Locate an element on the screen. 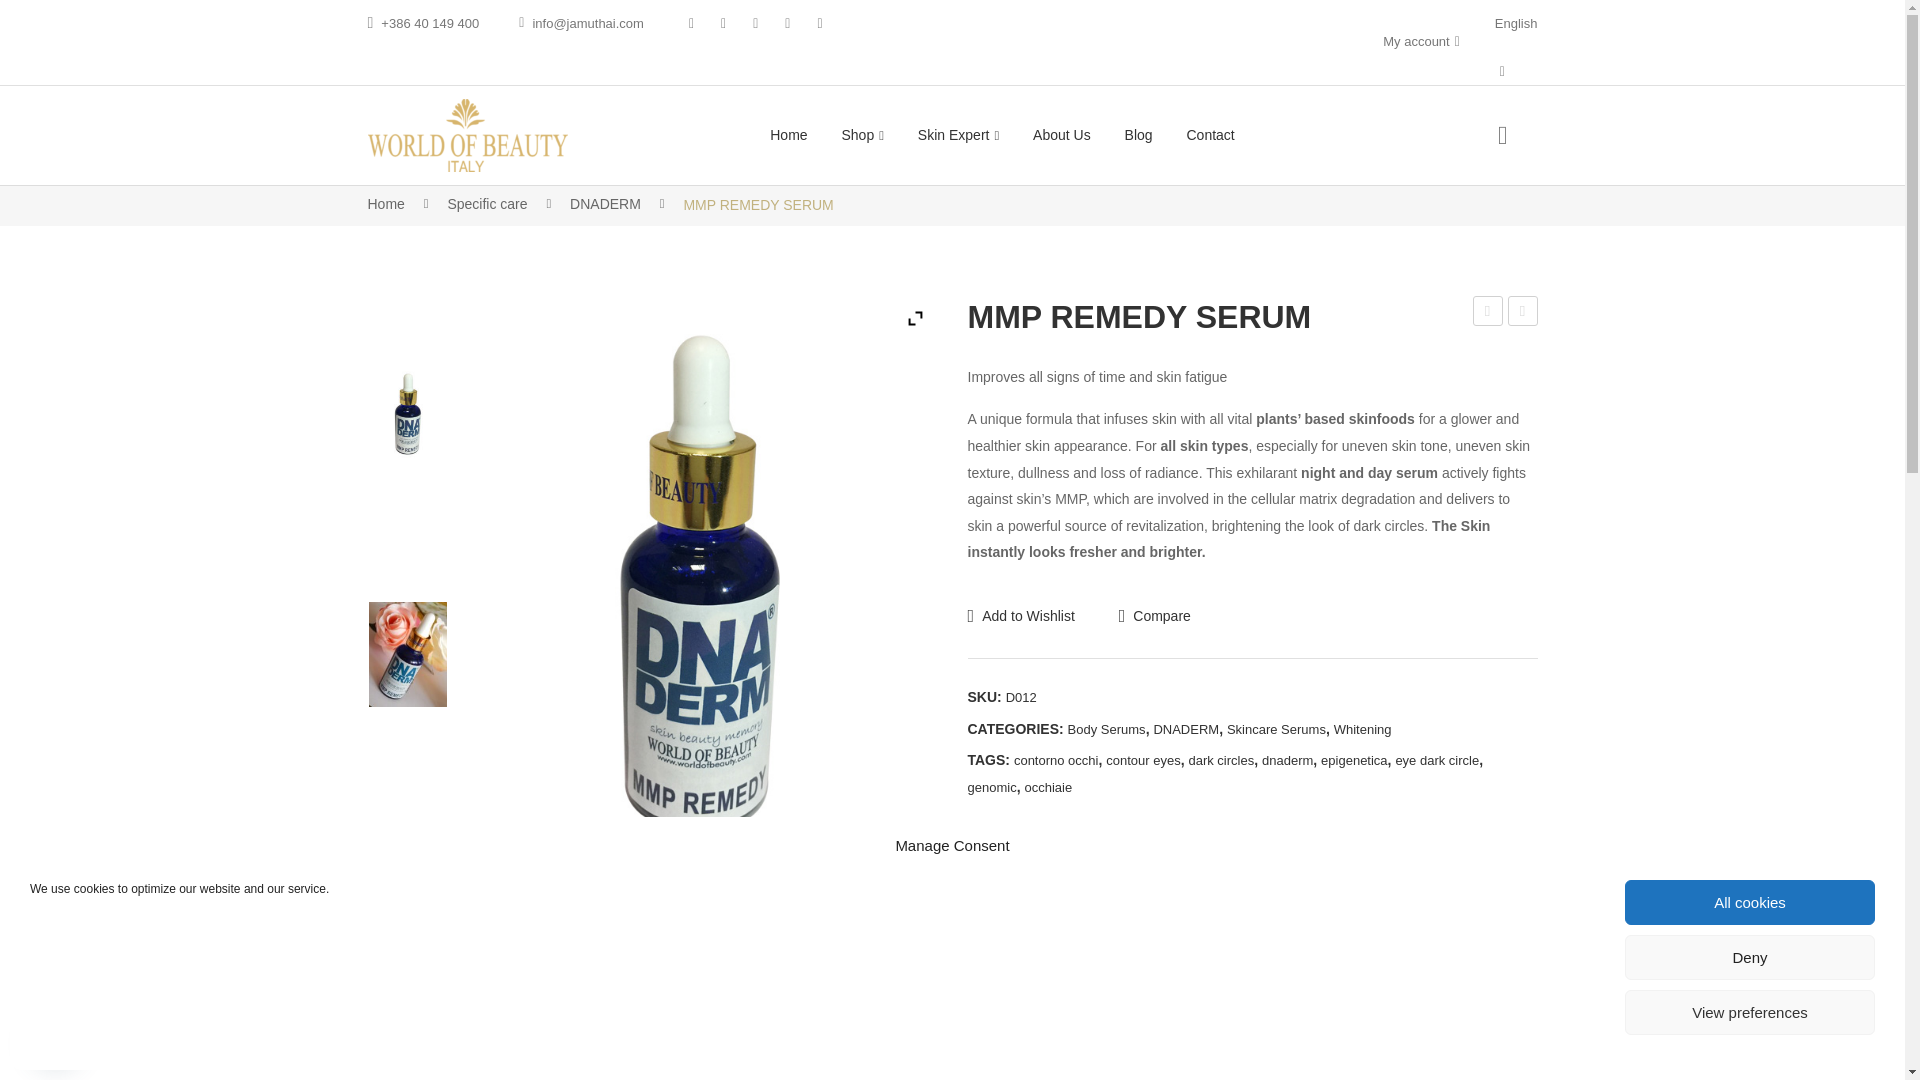 The height and width of the screenshot is (1080, 1920). logo is located at coordinates (468, 135).